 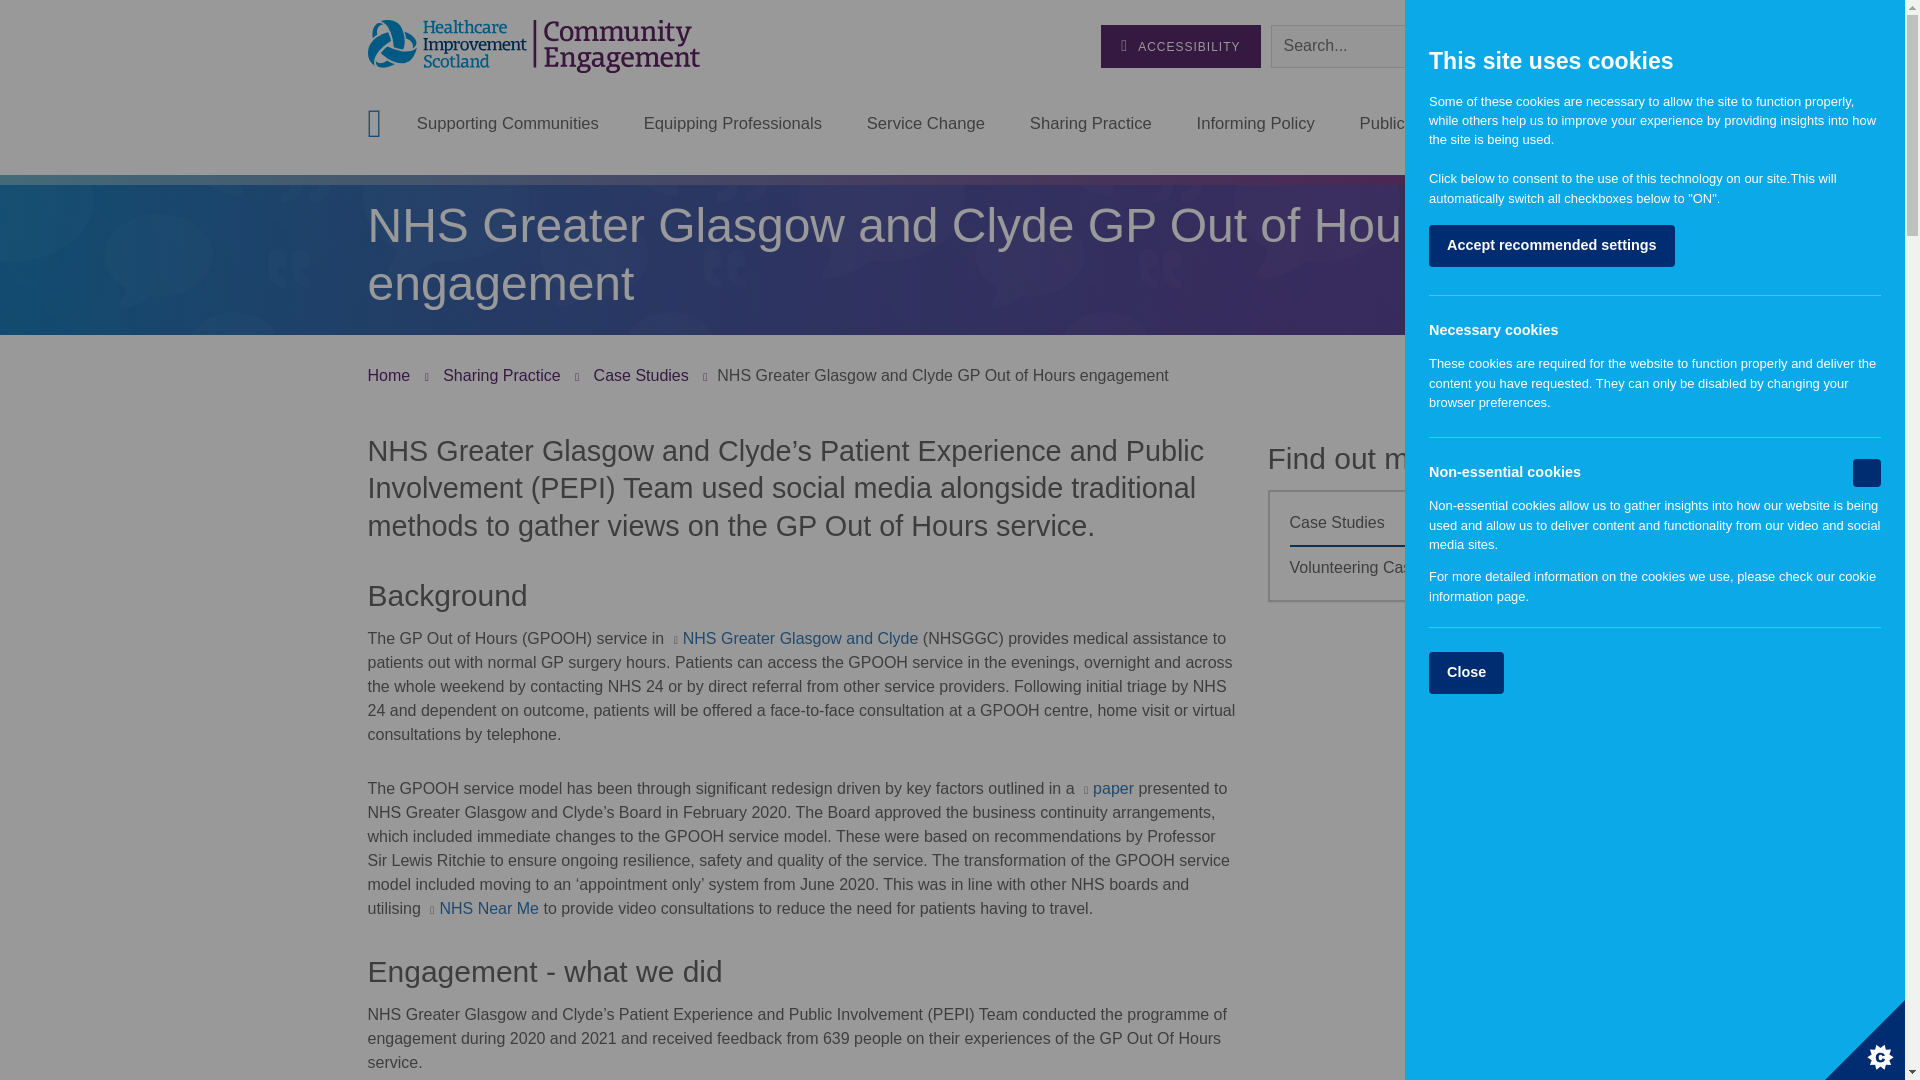 What do you see at coordinates (1106, 788) in the screenshot?
I see `Link opens in a new window` at bounding box center [1106, 788].